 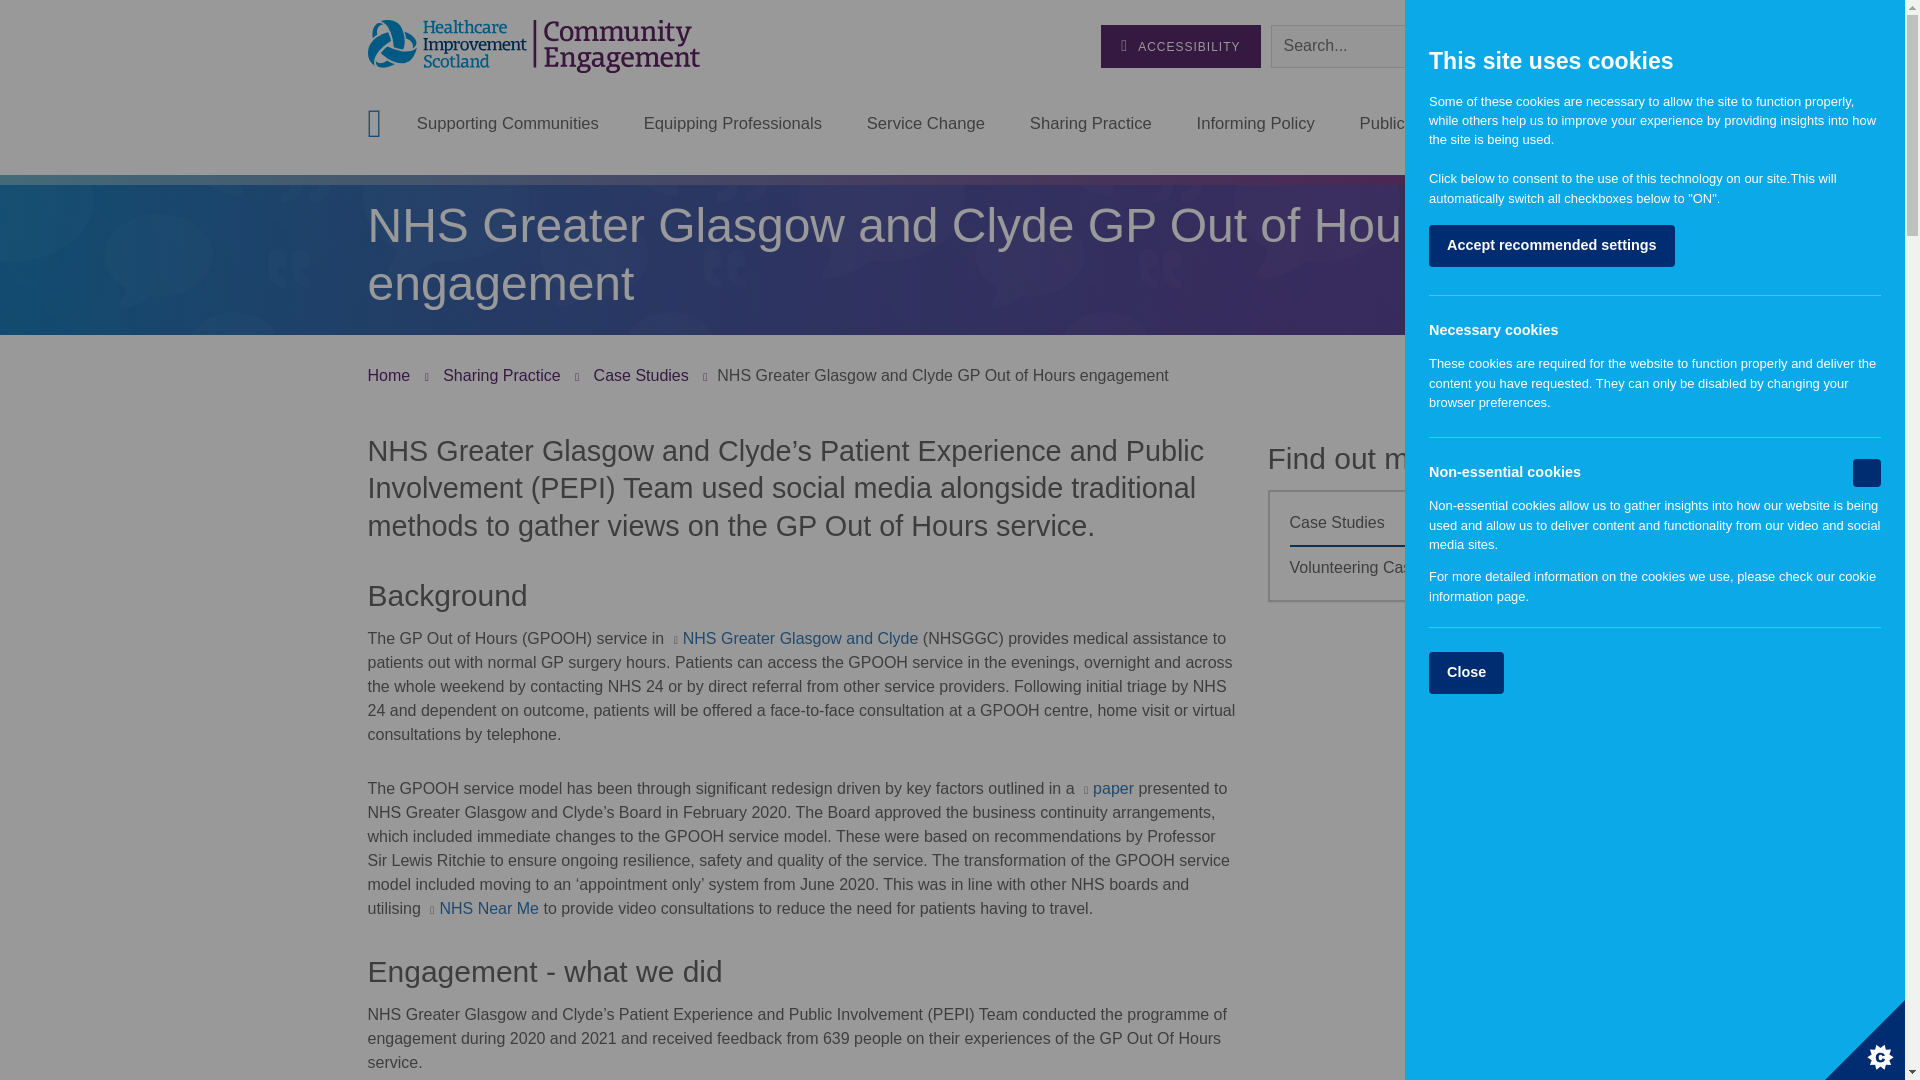 What do you see at coordinates (1106, 788) in the screenshot?
I see `Link opens in a new window` at bounding box center [1106, 788].